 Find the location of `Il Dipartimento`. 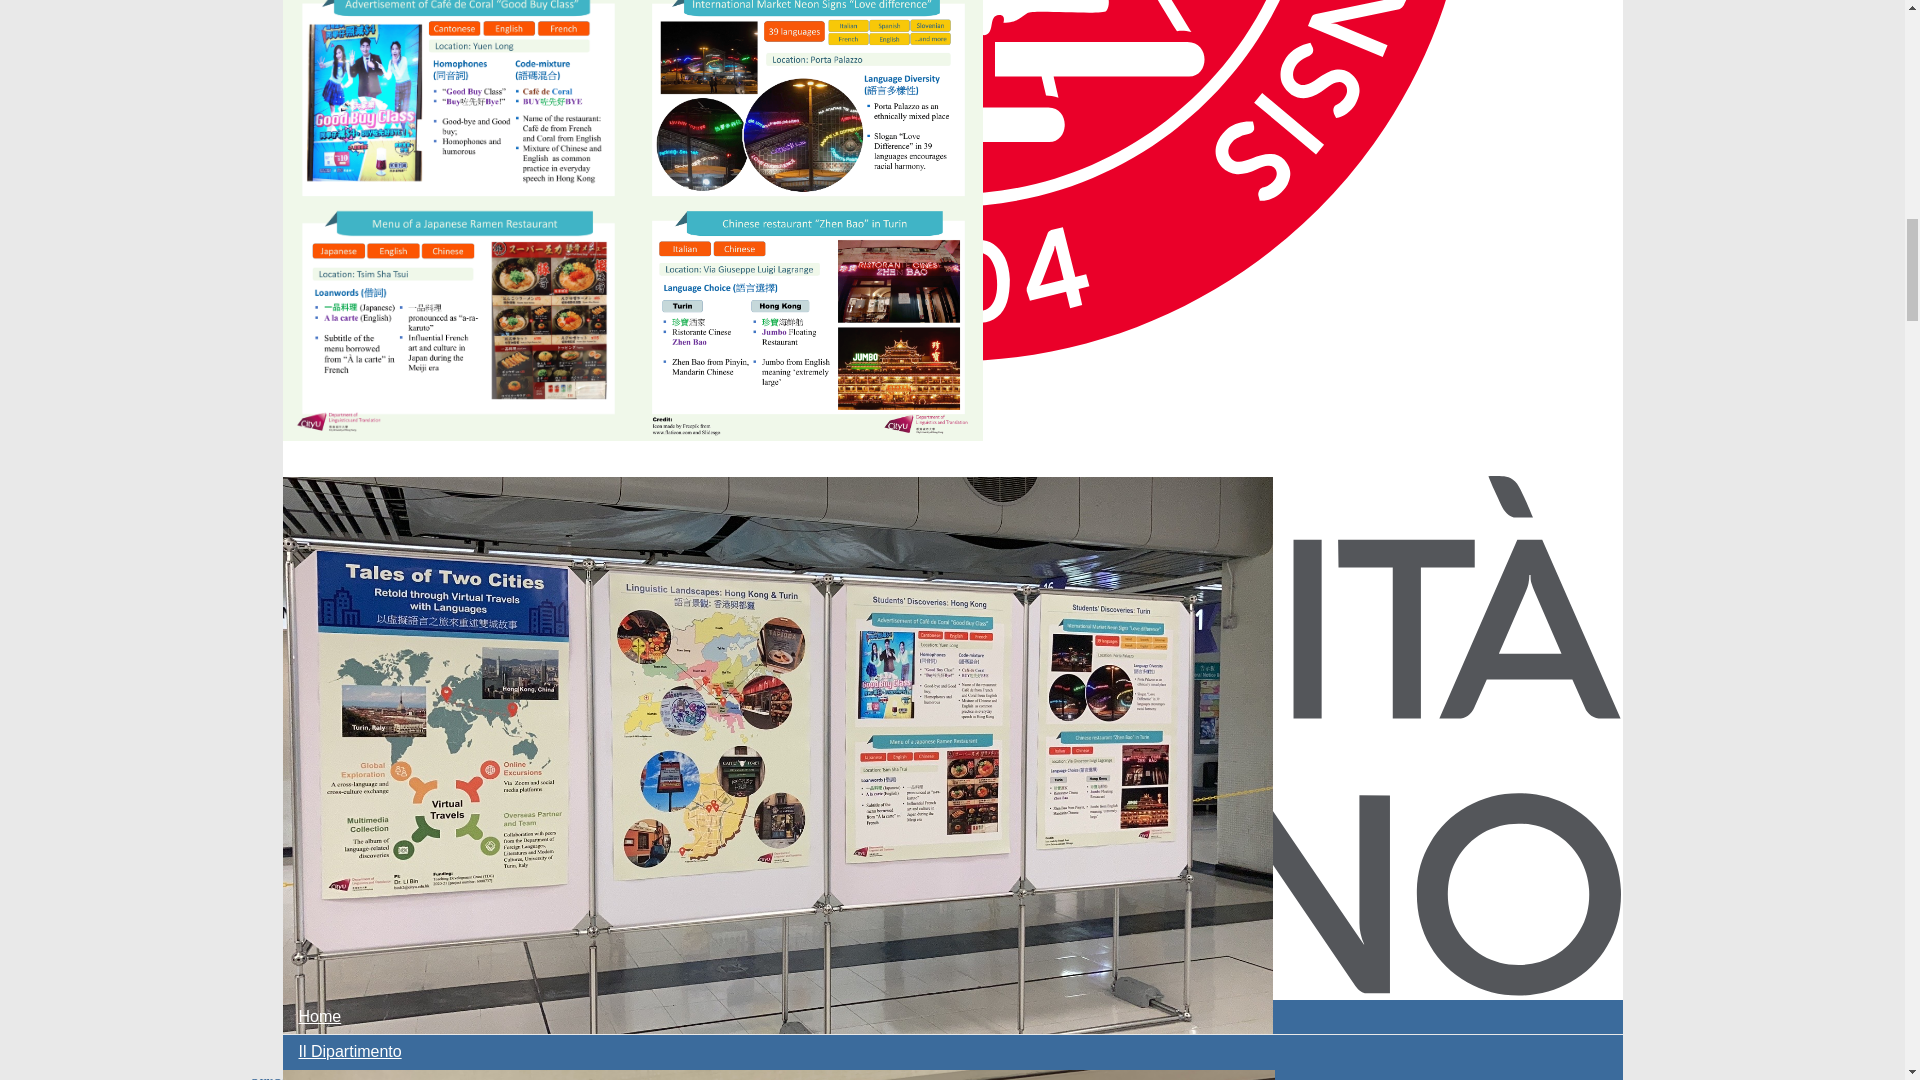

Il Dipartimento is located at coordinates (952, 1052).